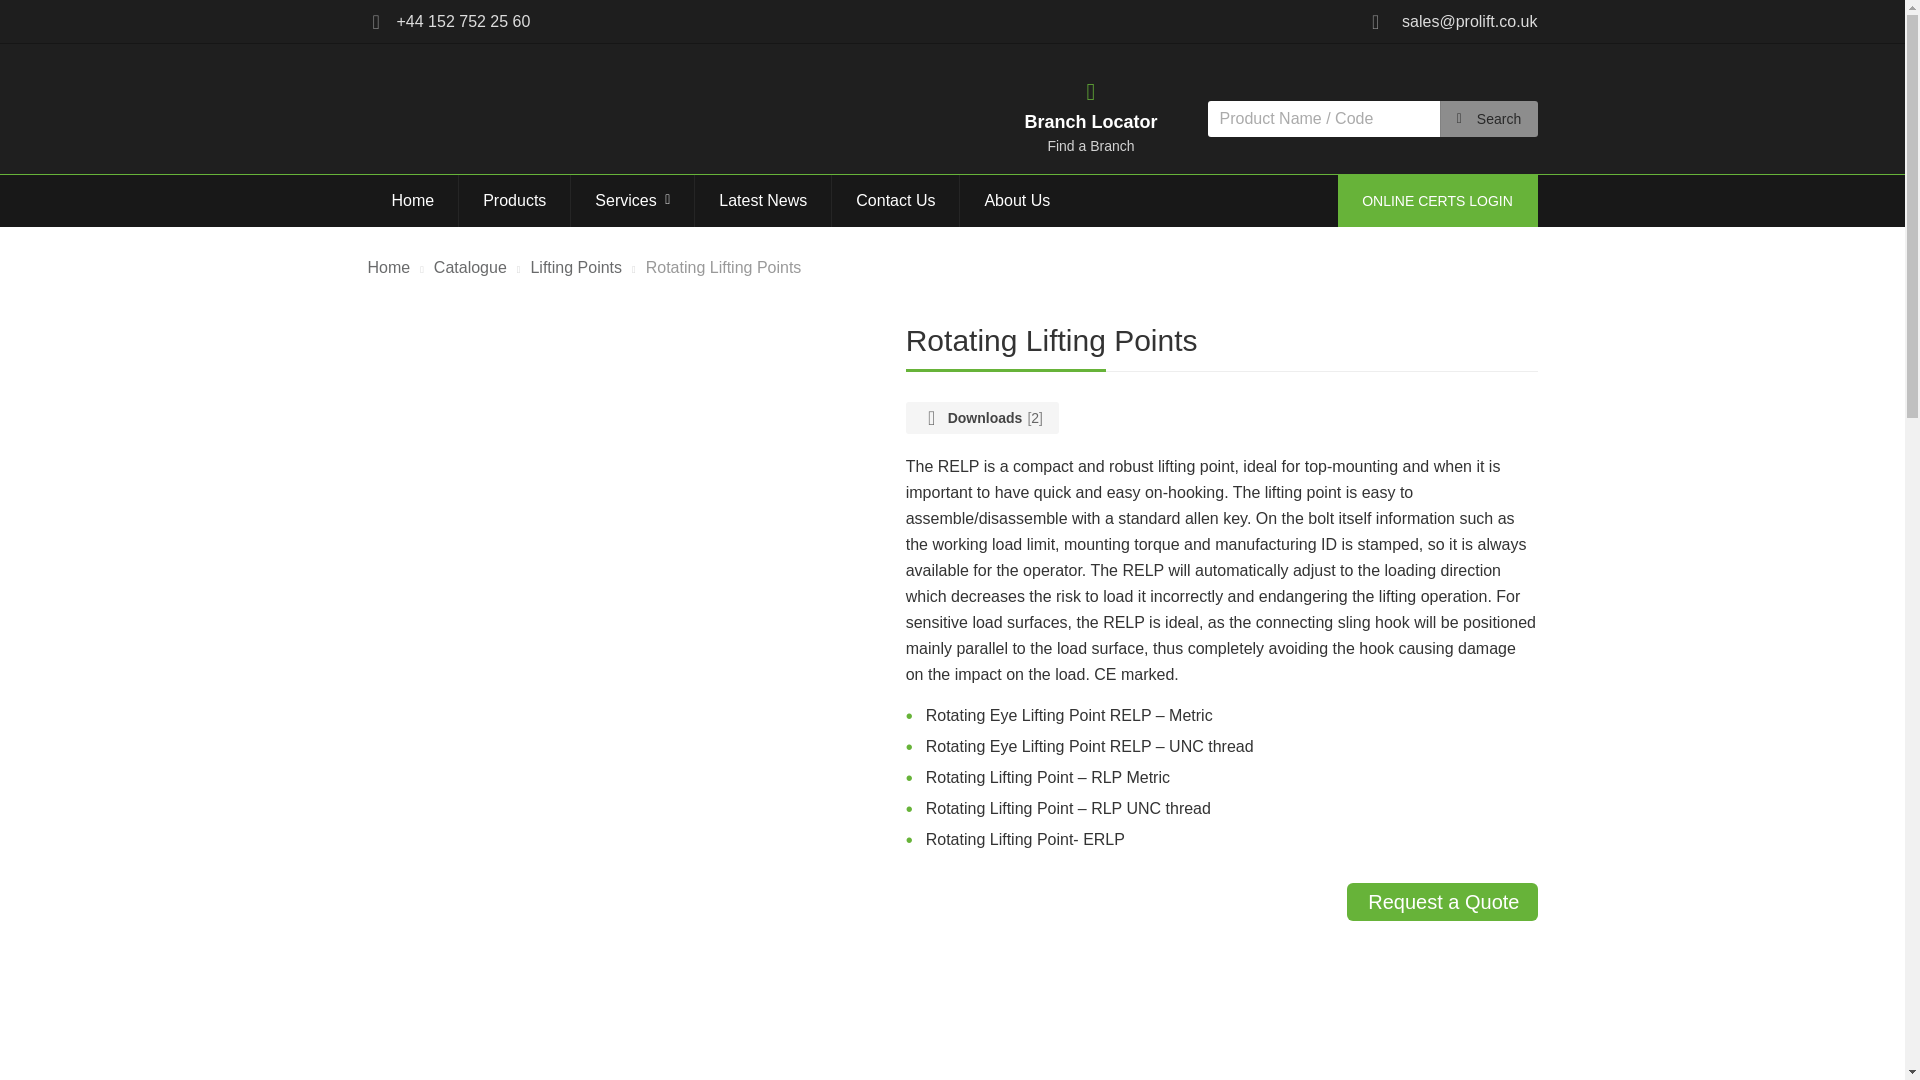 Image resolution: width=1920 pixels, height=1080 pixels. What do you see at coordinates (1442, 902) in the screenshot?
I see `Request a Quote` at bounding box center [1442, 902].